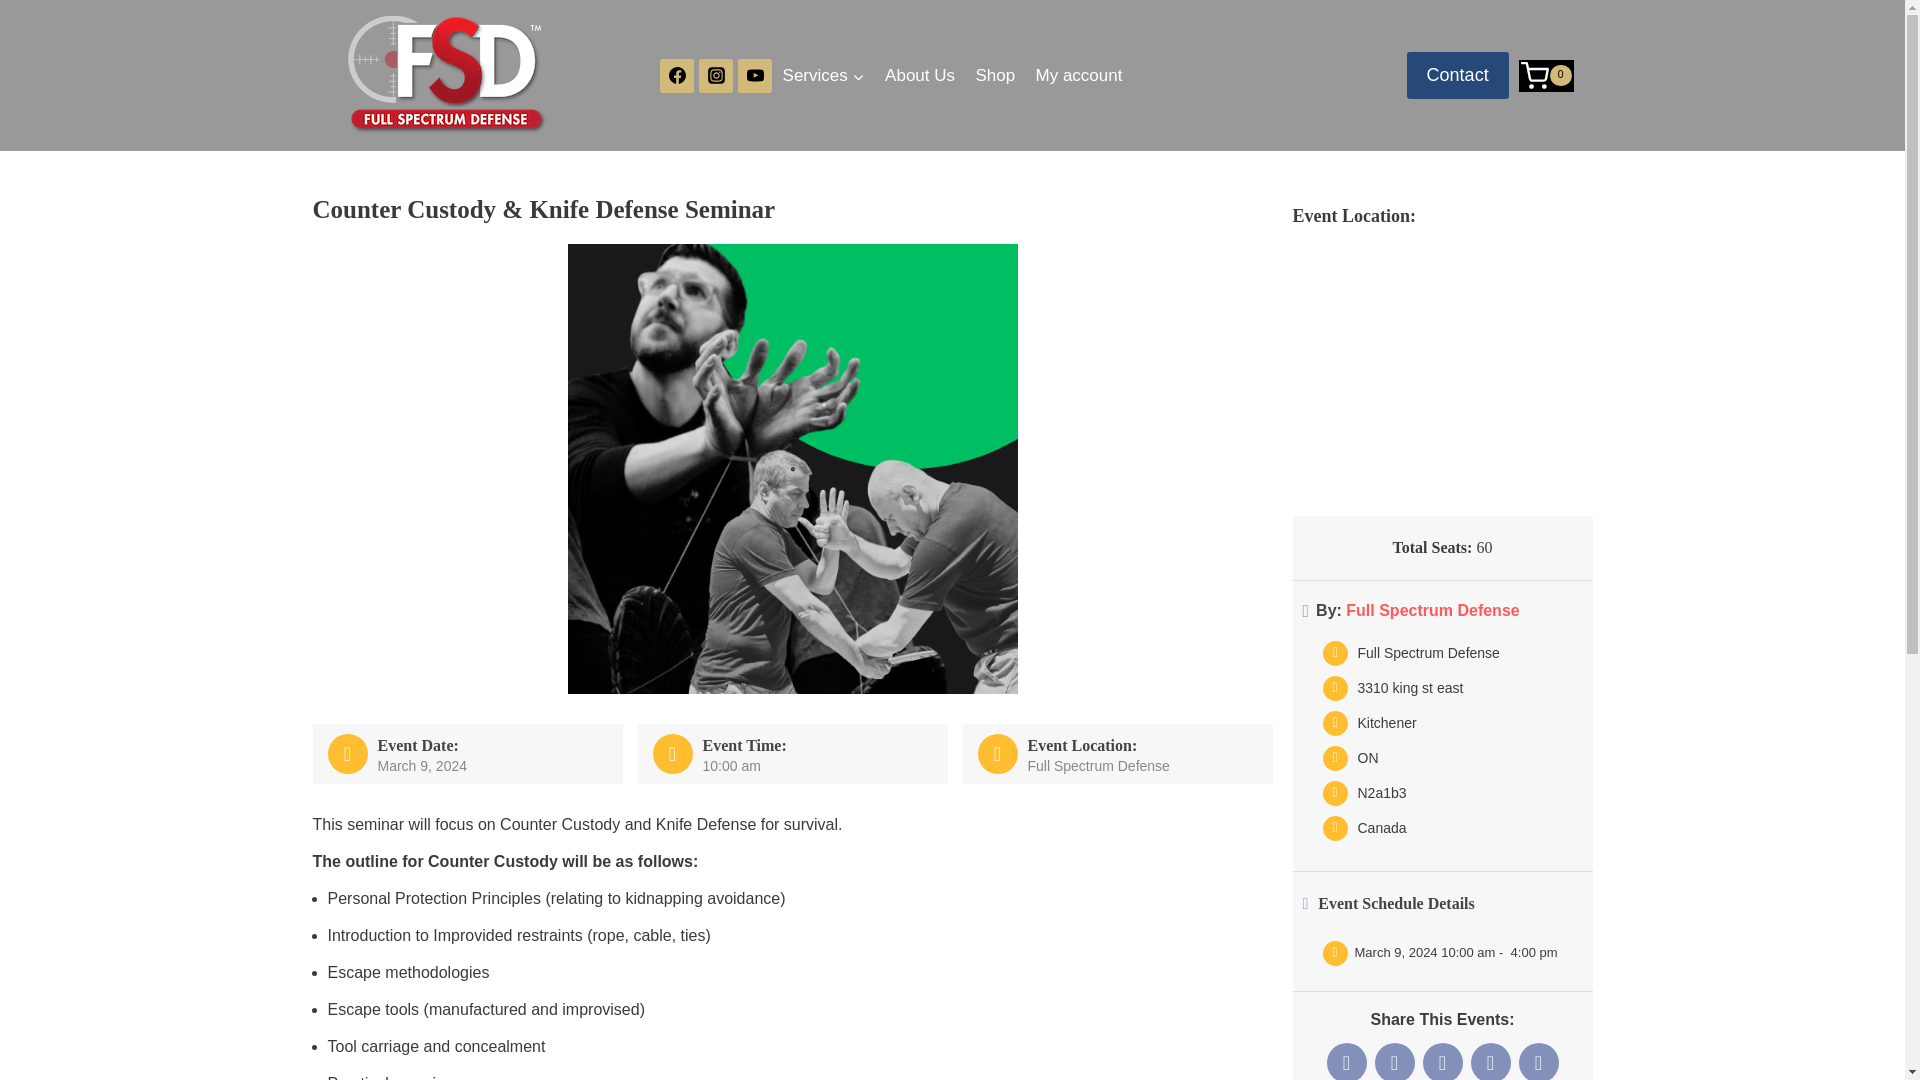 The height and width of the screenshot is (1080, 1920). What do you see at coordinates (995, 76) in the screenshot?
I see `Shop` at bounding box center [995, 76].